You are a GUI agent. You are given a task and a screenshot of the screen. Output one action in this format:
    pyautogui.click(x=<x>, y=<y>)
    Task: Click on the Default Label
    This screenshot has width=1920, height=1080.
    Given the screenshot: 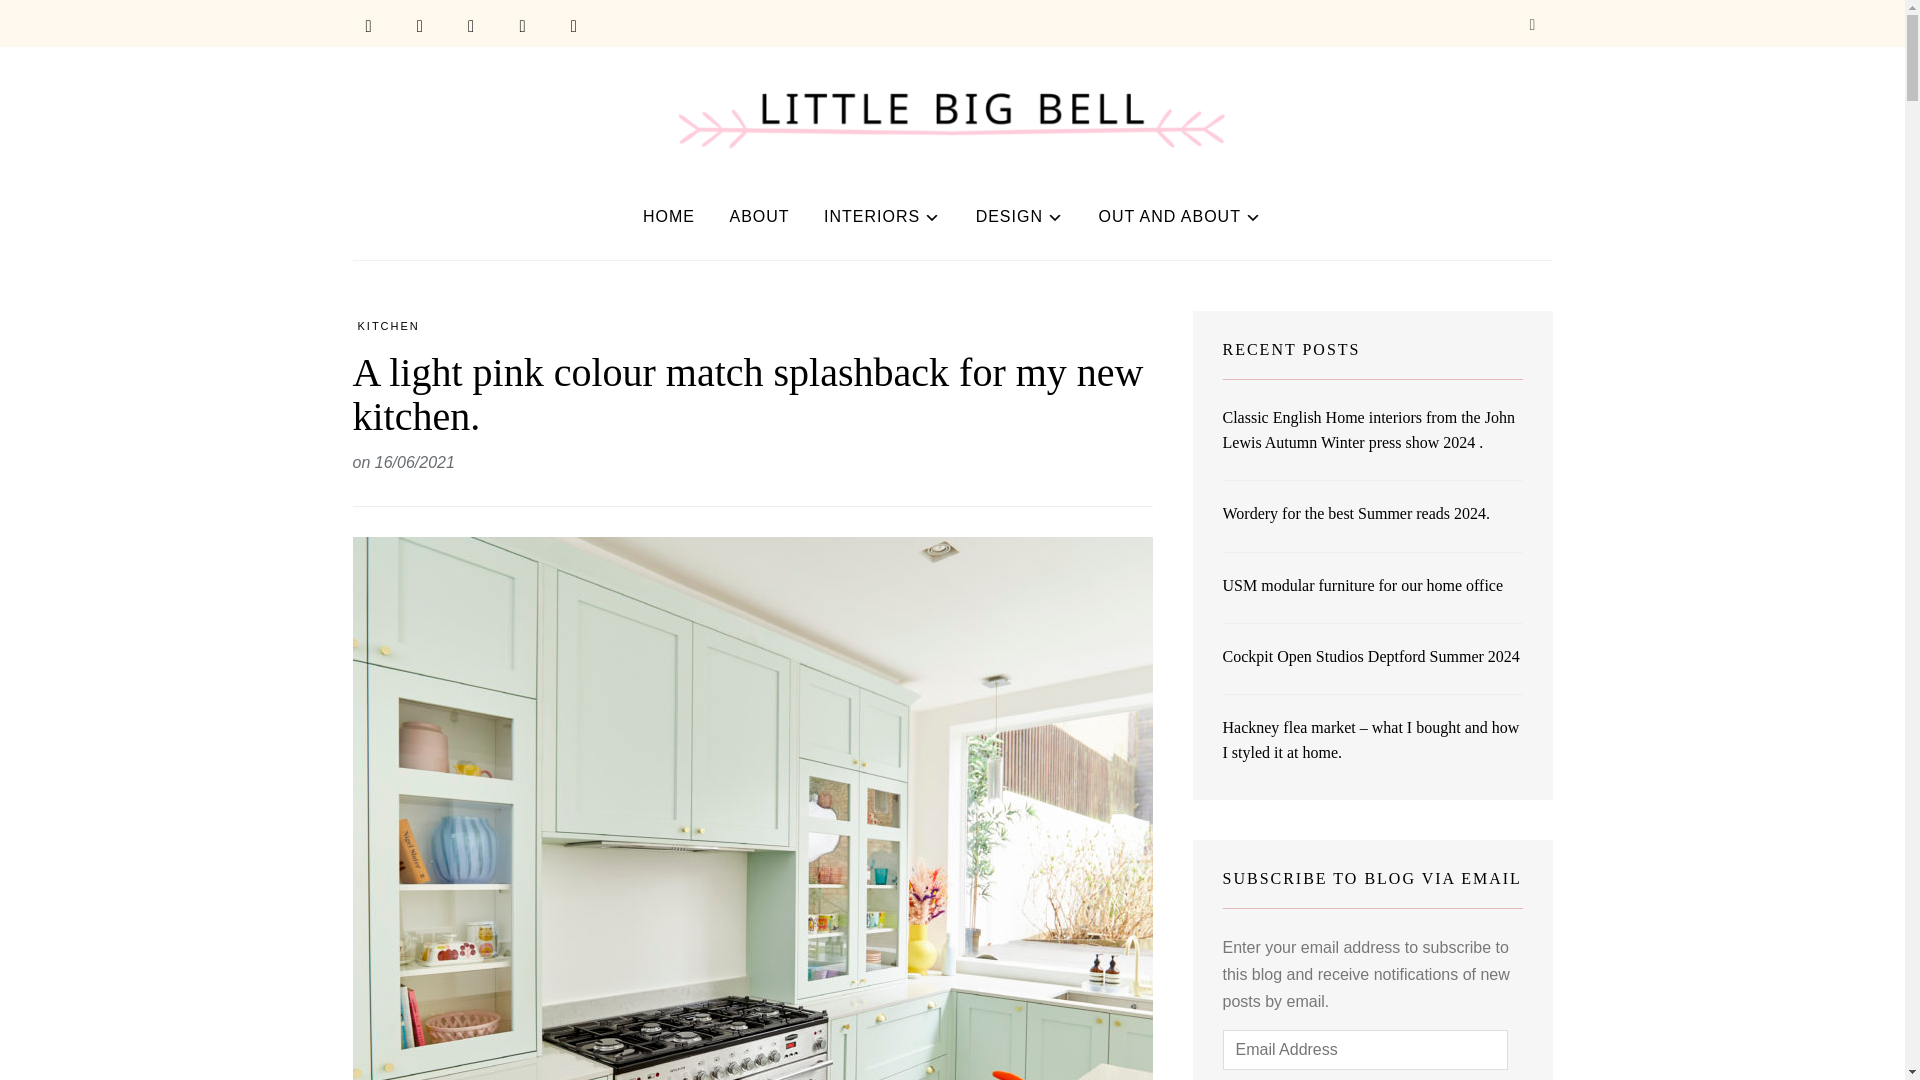 What is the action you would take?
    pyautogui.click(x=574, y=26)
    